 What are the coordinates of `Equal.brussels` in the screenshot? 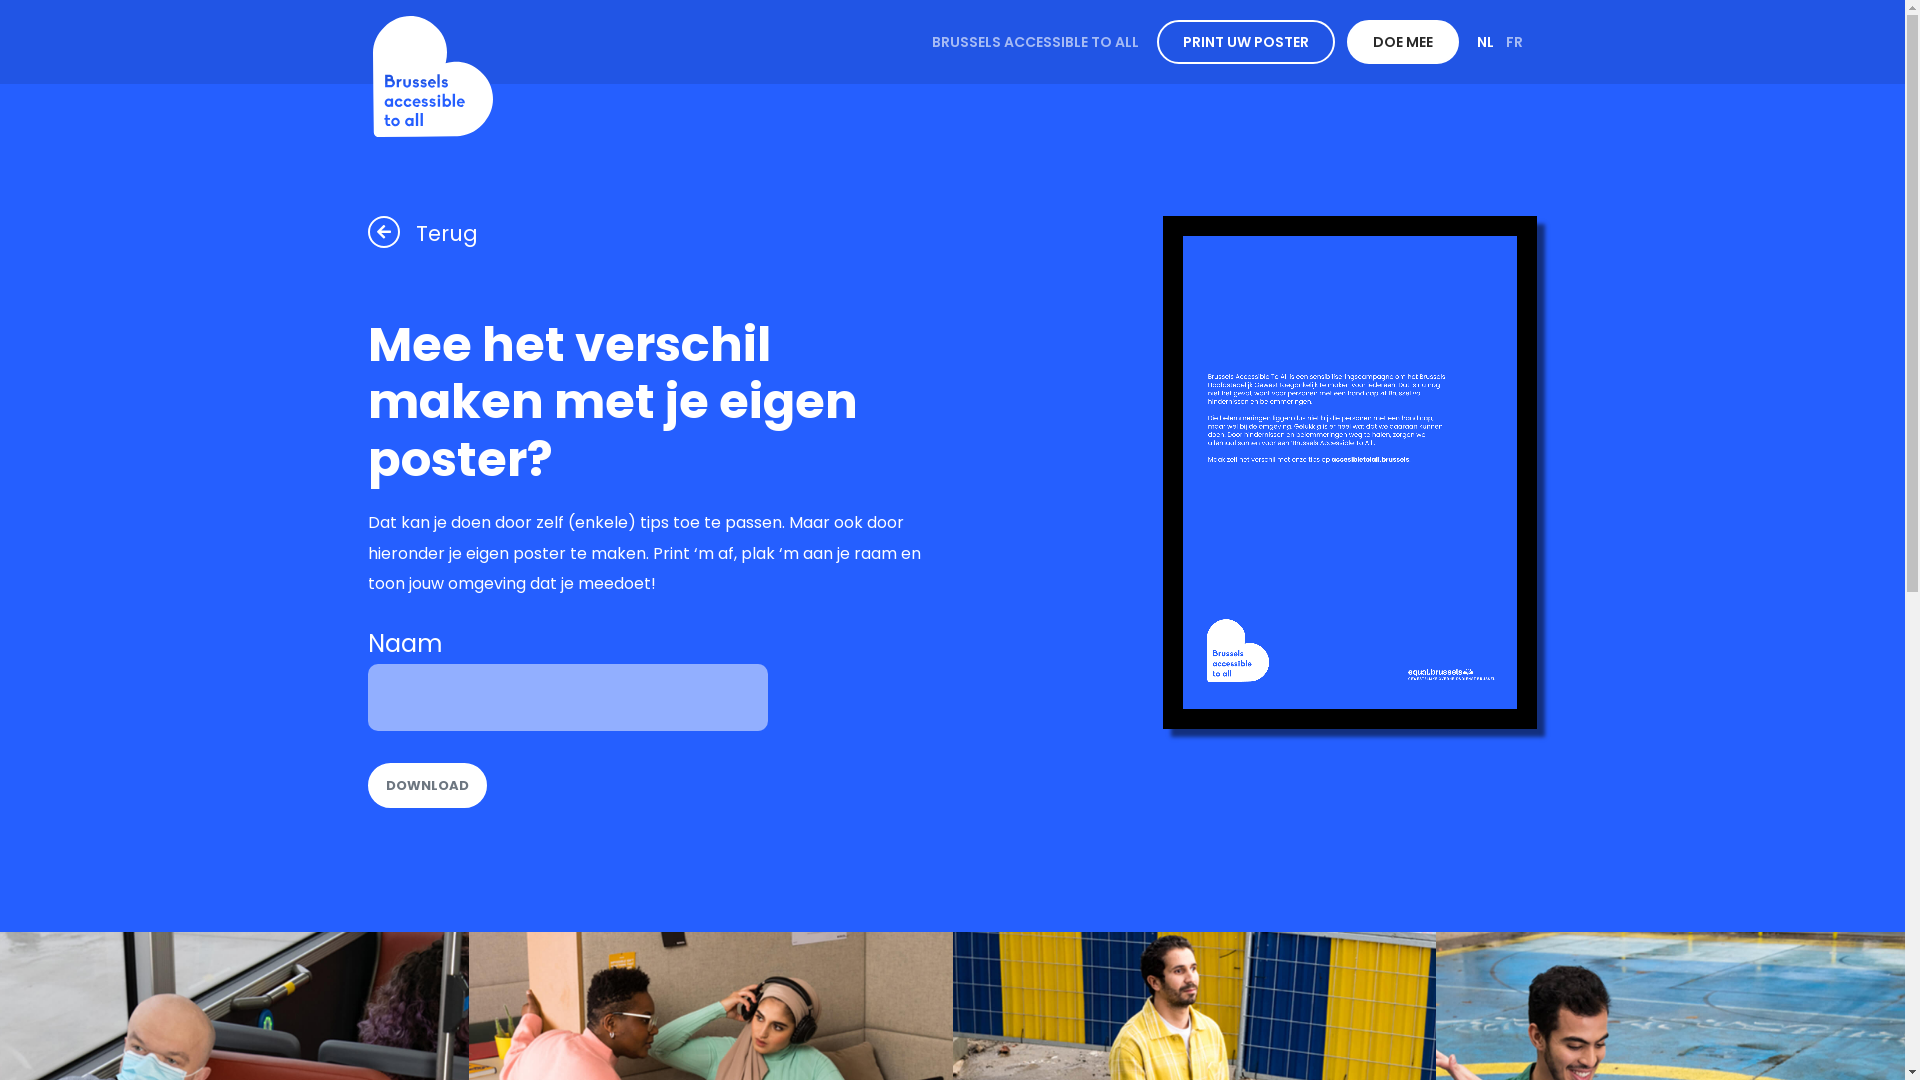 It's located at (432, 76).